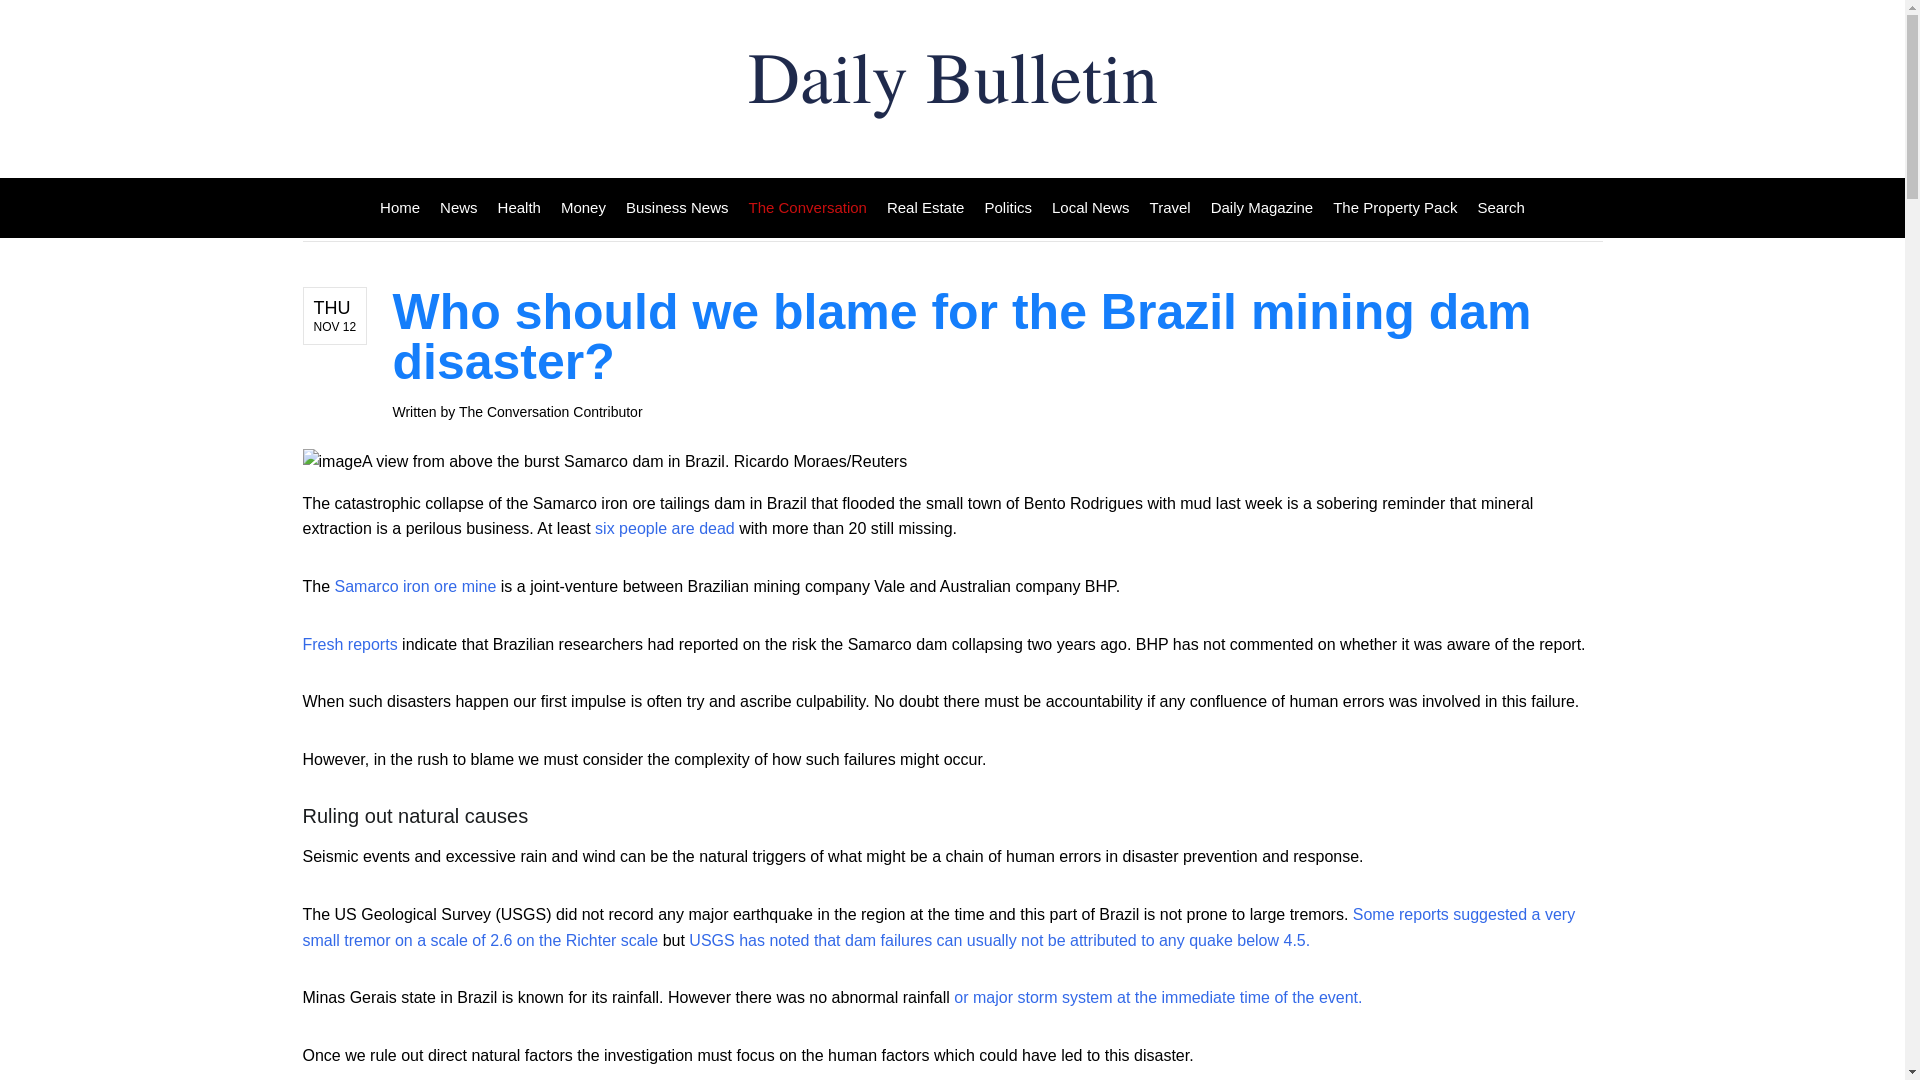  What do you see at coordinates (808, 208) in the screenshot?
I see `The Conversation` at bounding box center [808, 208].